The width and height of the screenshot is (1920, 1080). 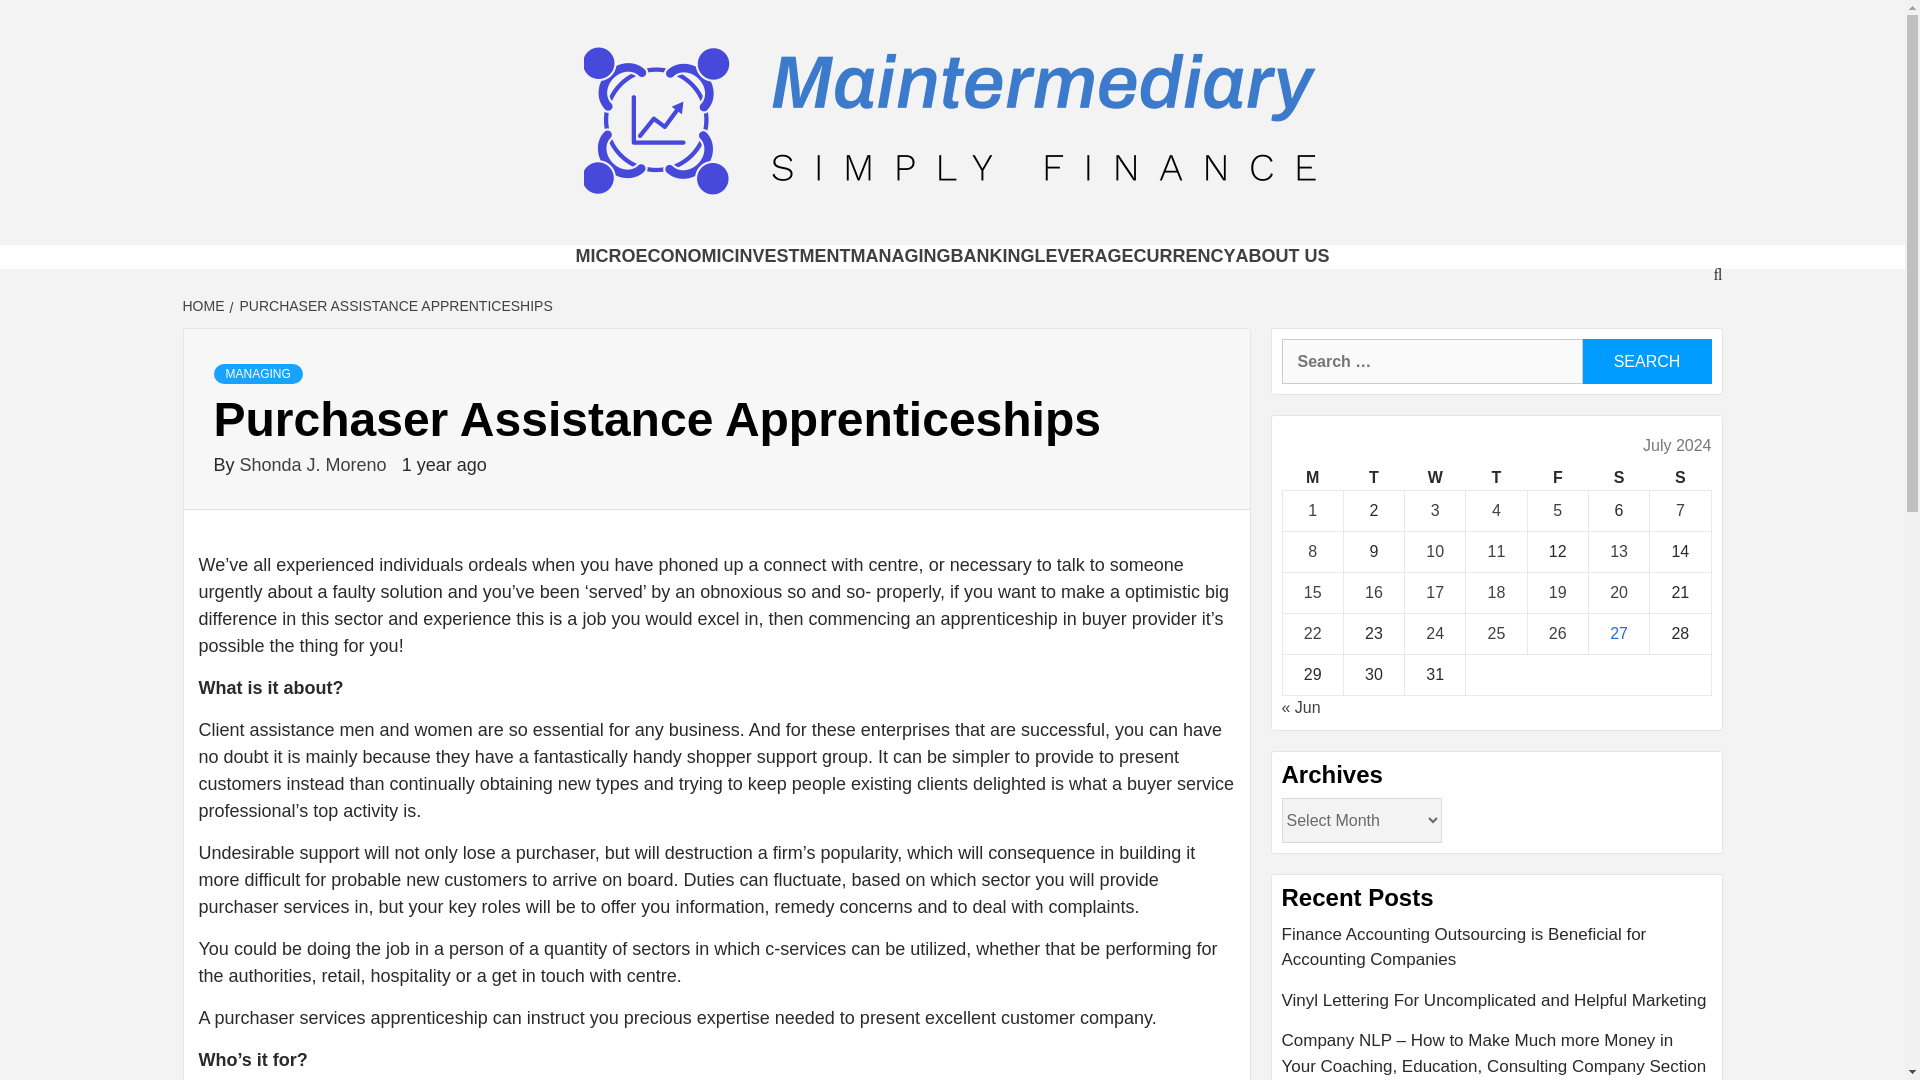 What do you see at coordinates (1185, 256) in the screenshot?
I see `CURRENCY` at bounding box center [1185, 256].